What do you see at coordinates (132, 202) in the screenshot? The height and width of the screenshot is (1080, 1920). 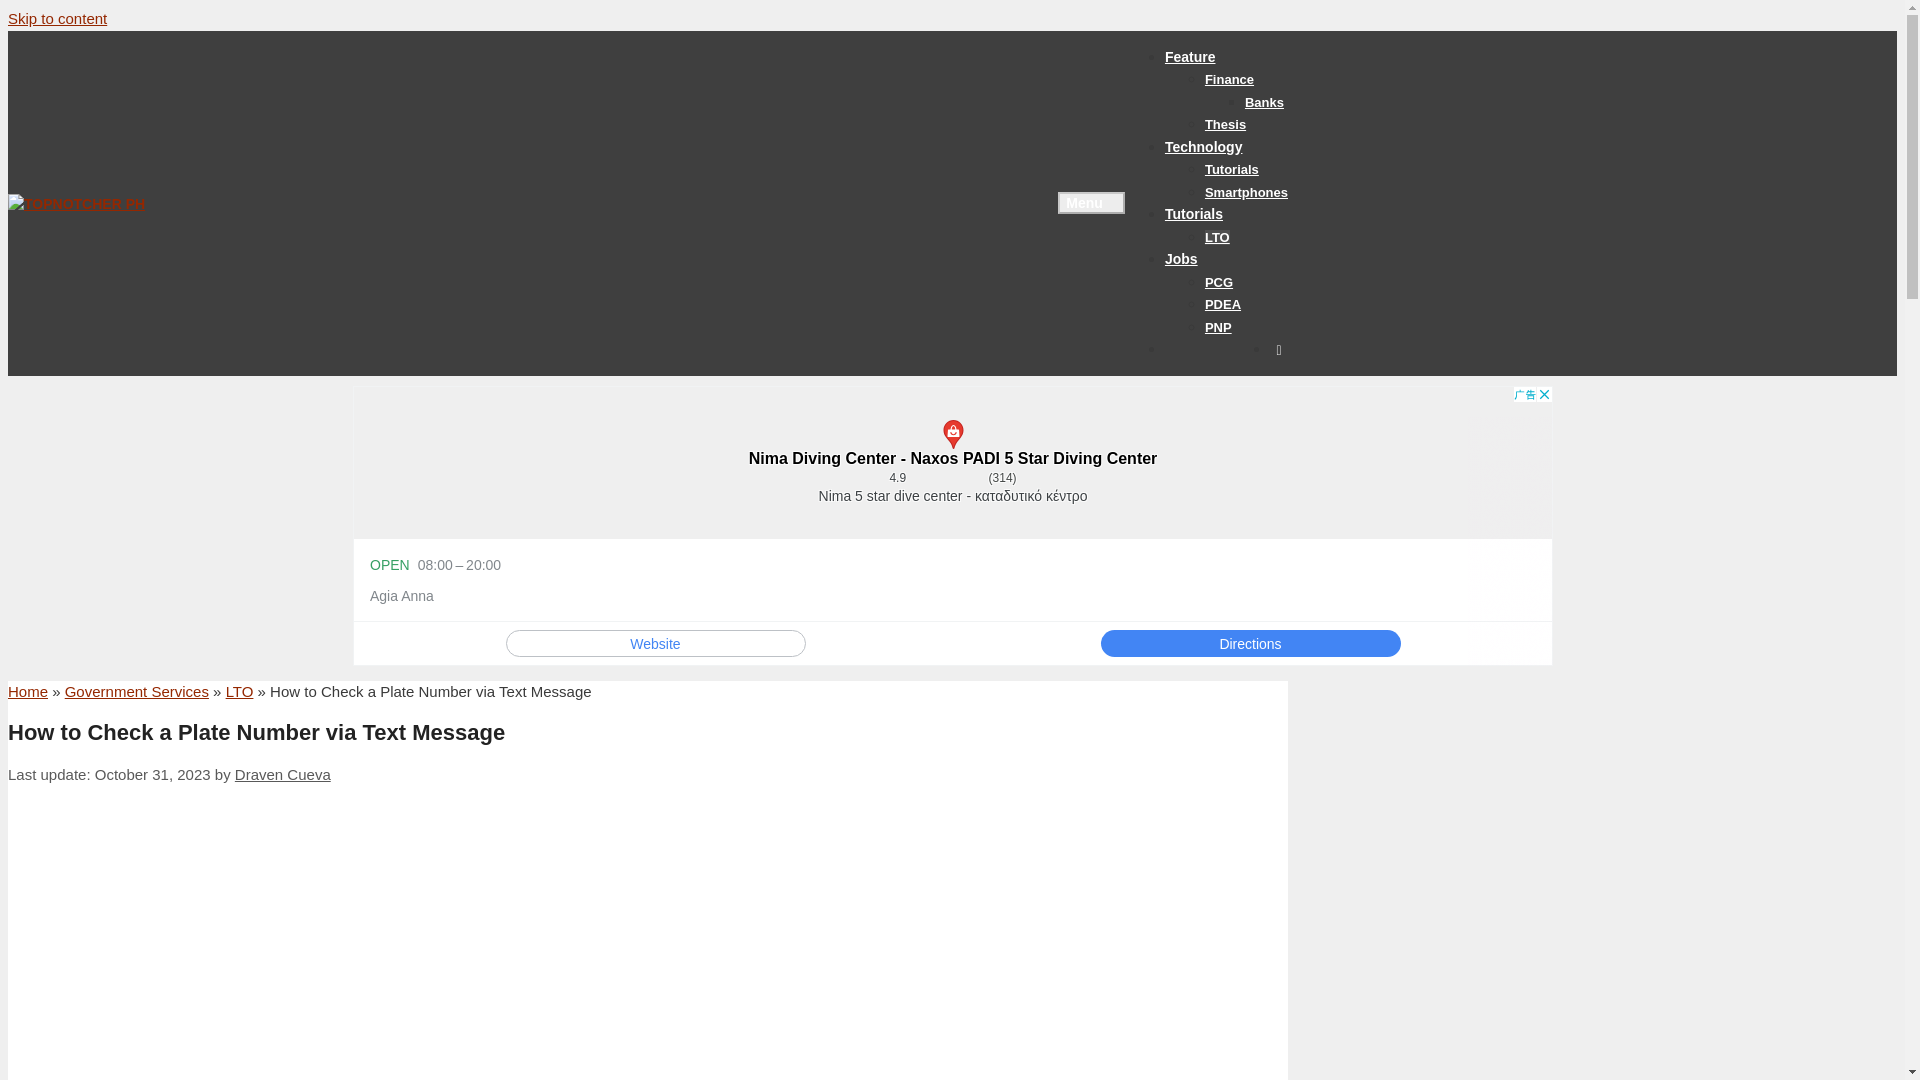 I see `TOPNOTCHER PH` at bounding box center [132, 202].